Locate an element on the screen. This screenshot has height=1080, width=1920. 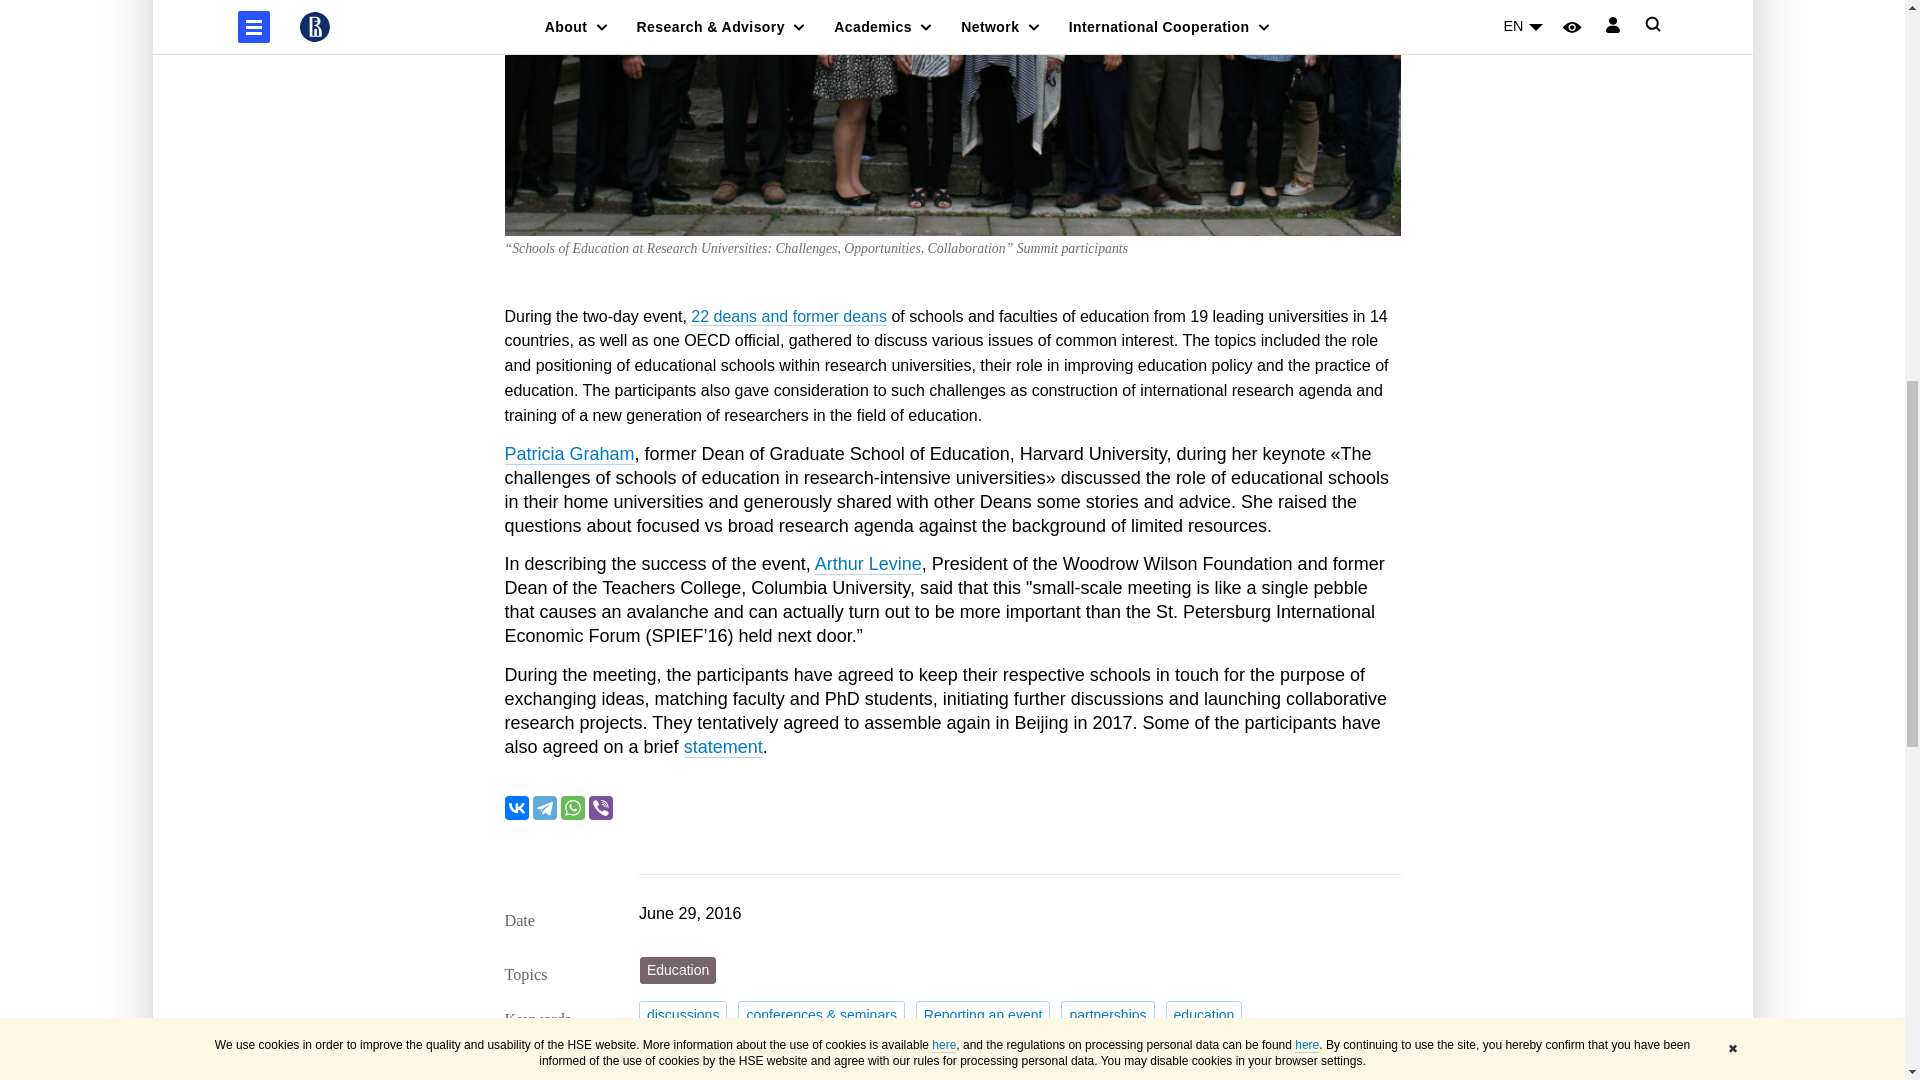
education is located at coordinates (1204, 1016).